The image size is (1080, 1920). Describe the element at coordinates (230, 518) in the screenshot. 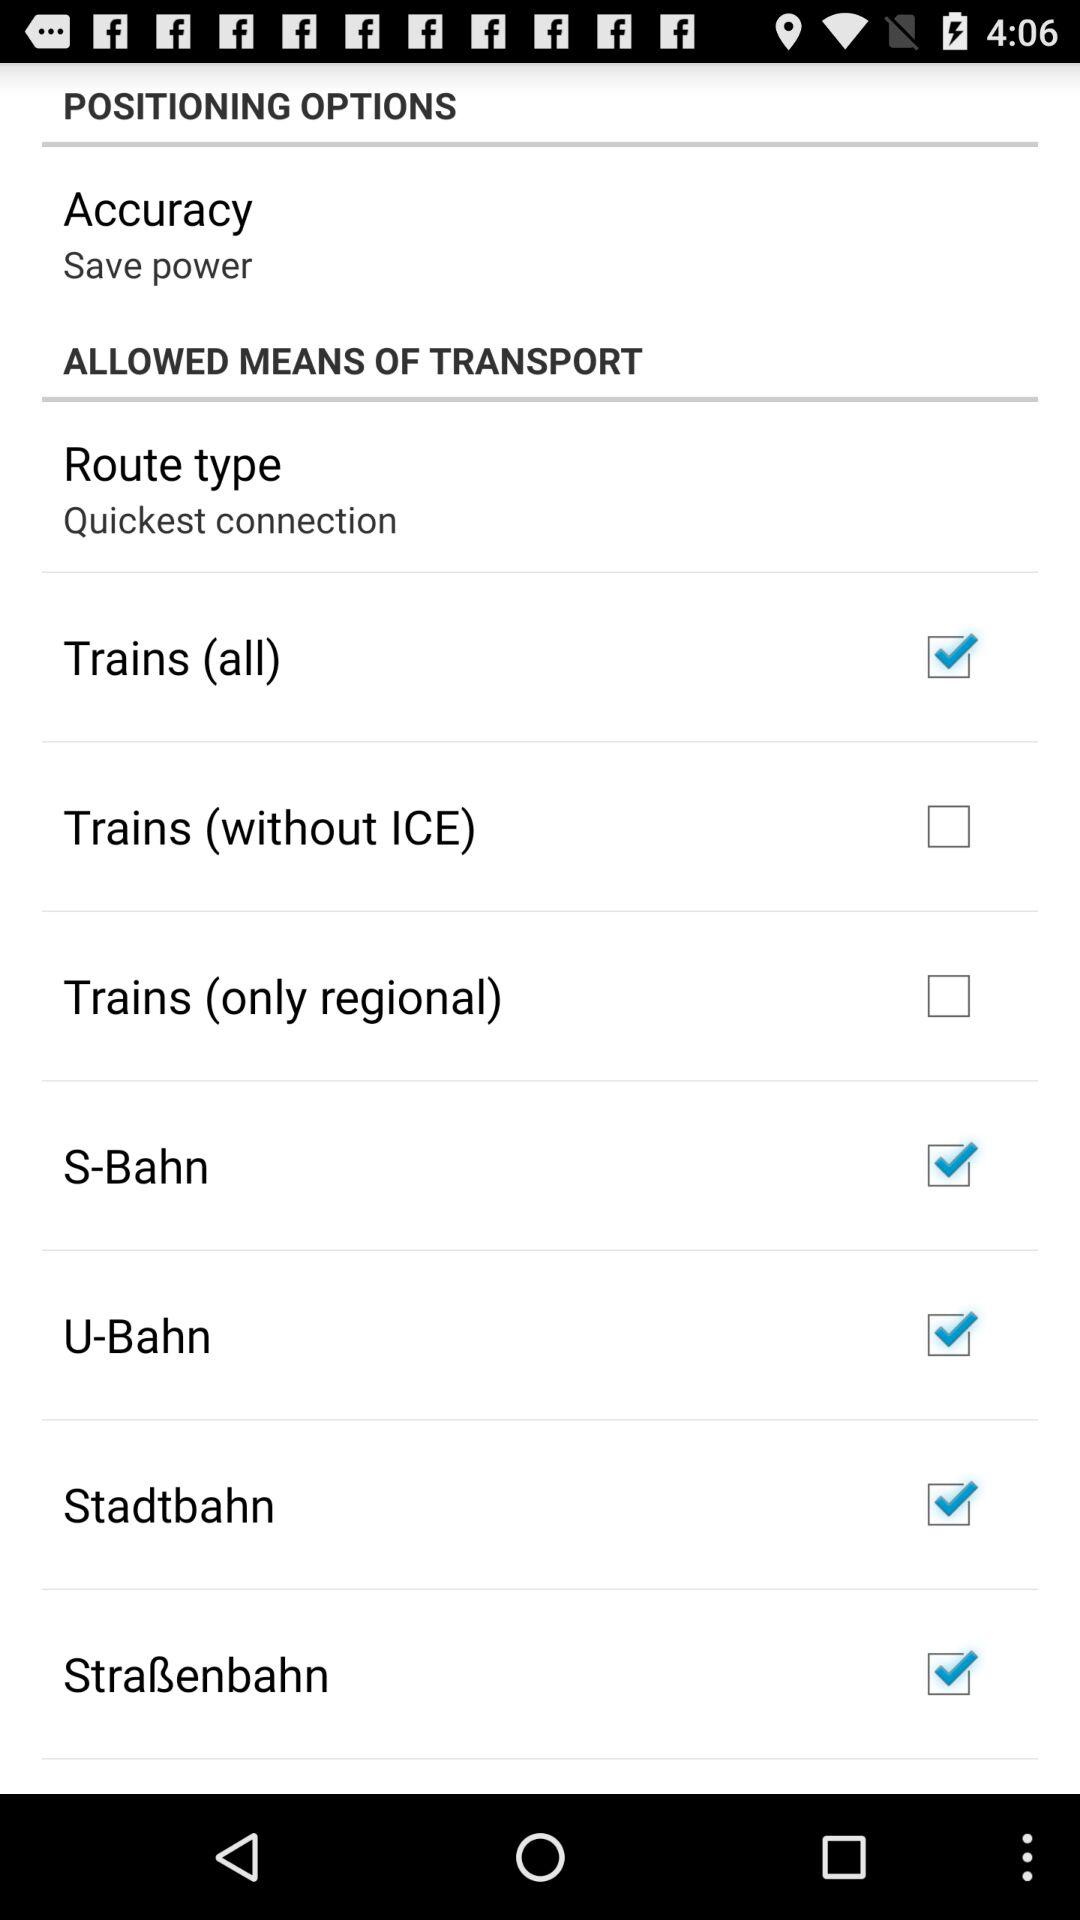

I see `turn on quickest connection app` at that location.